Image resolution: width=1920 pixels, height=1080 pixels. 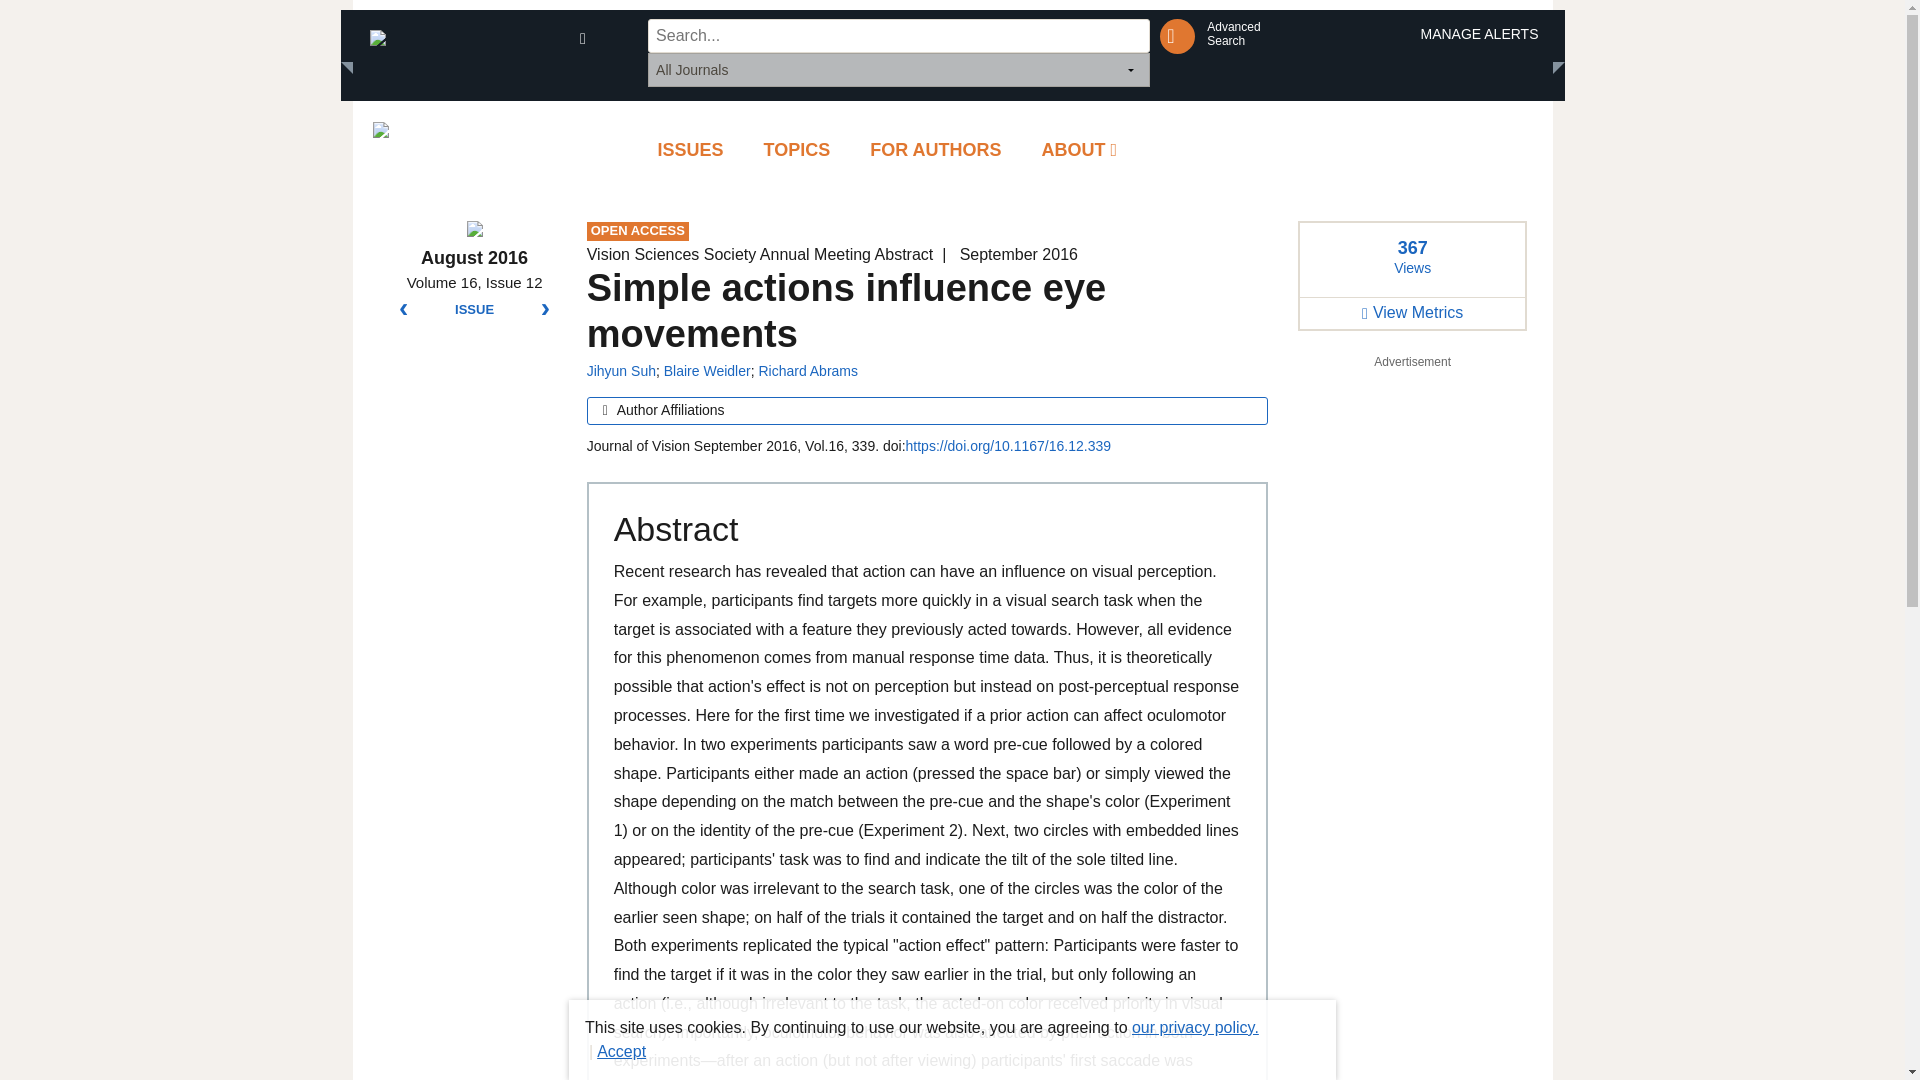 I want to click on Richard Abrams, so click(x=1233, y=34).